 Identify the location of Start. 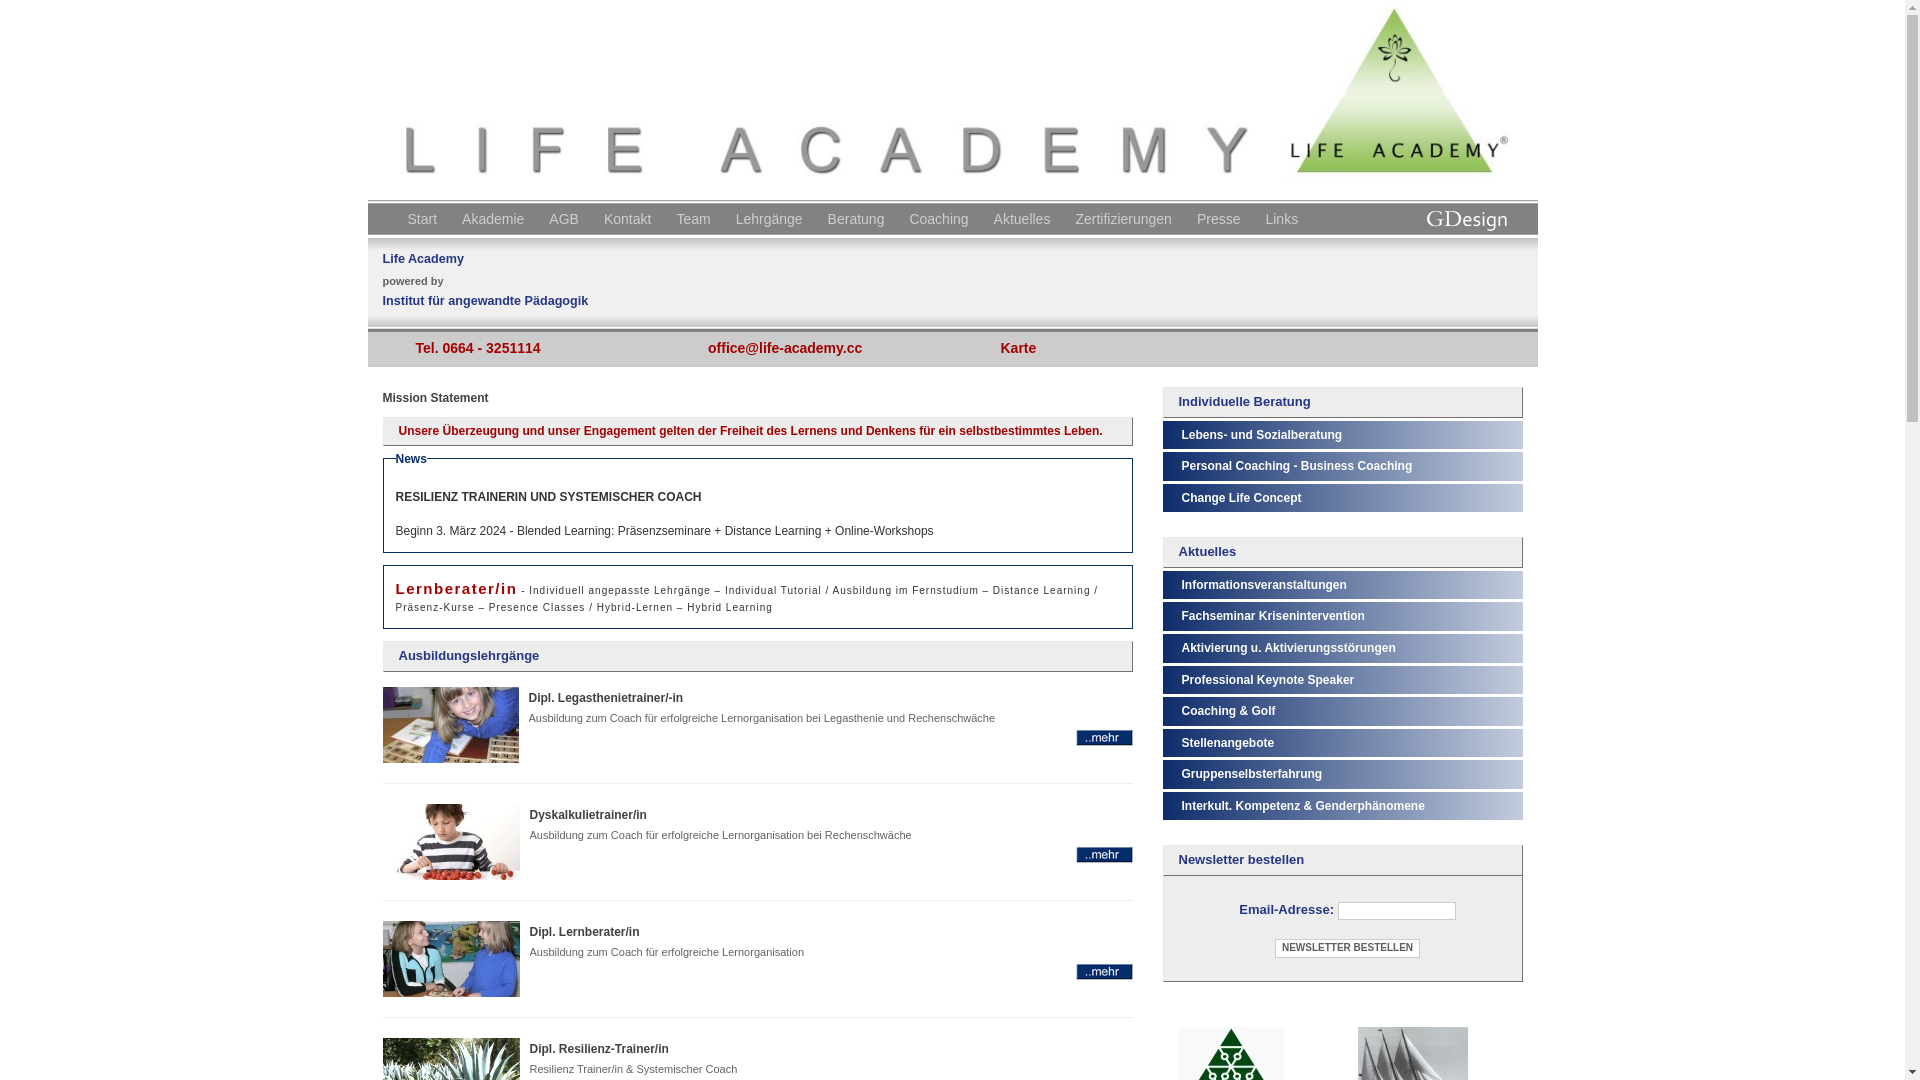
(426, 216).